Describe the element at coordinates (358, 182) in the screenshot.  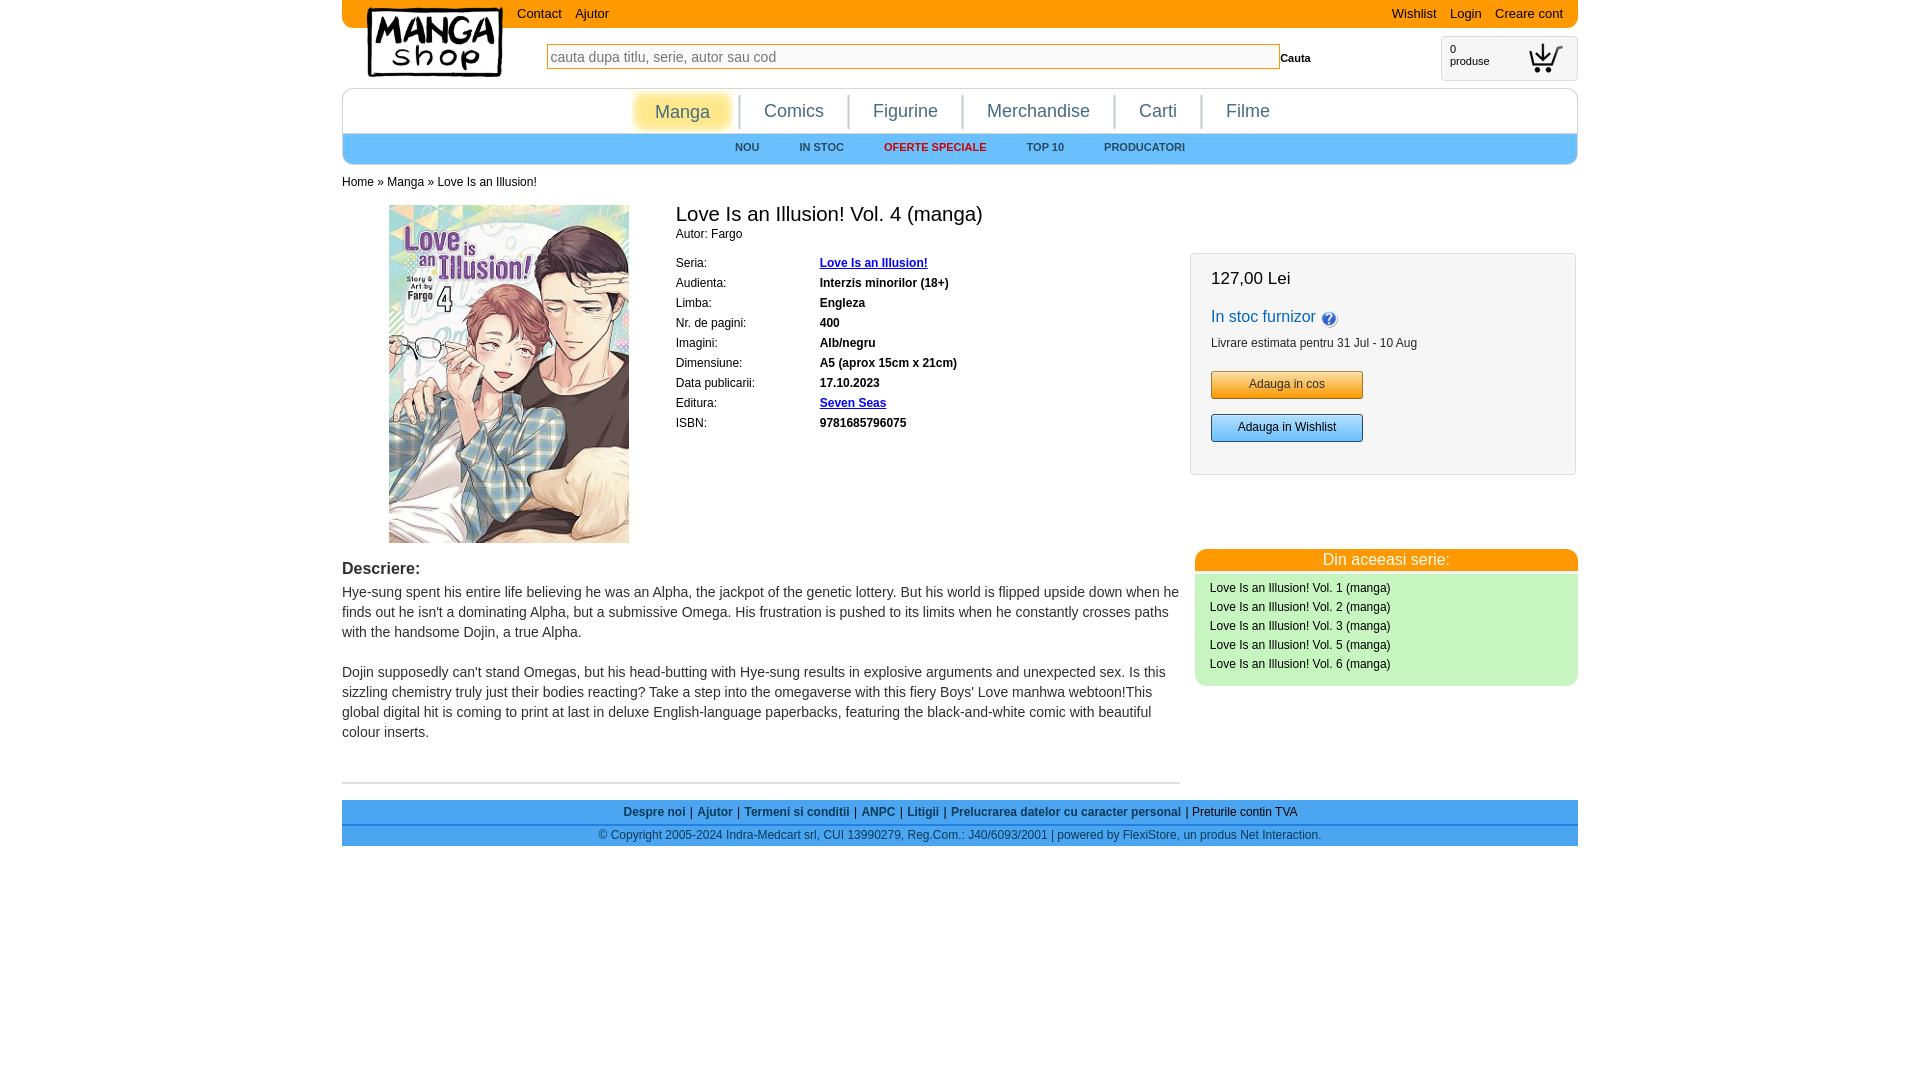
I see `Home` at that location.